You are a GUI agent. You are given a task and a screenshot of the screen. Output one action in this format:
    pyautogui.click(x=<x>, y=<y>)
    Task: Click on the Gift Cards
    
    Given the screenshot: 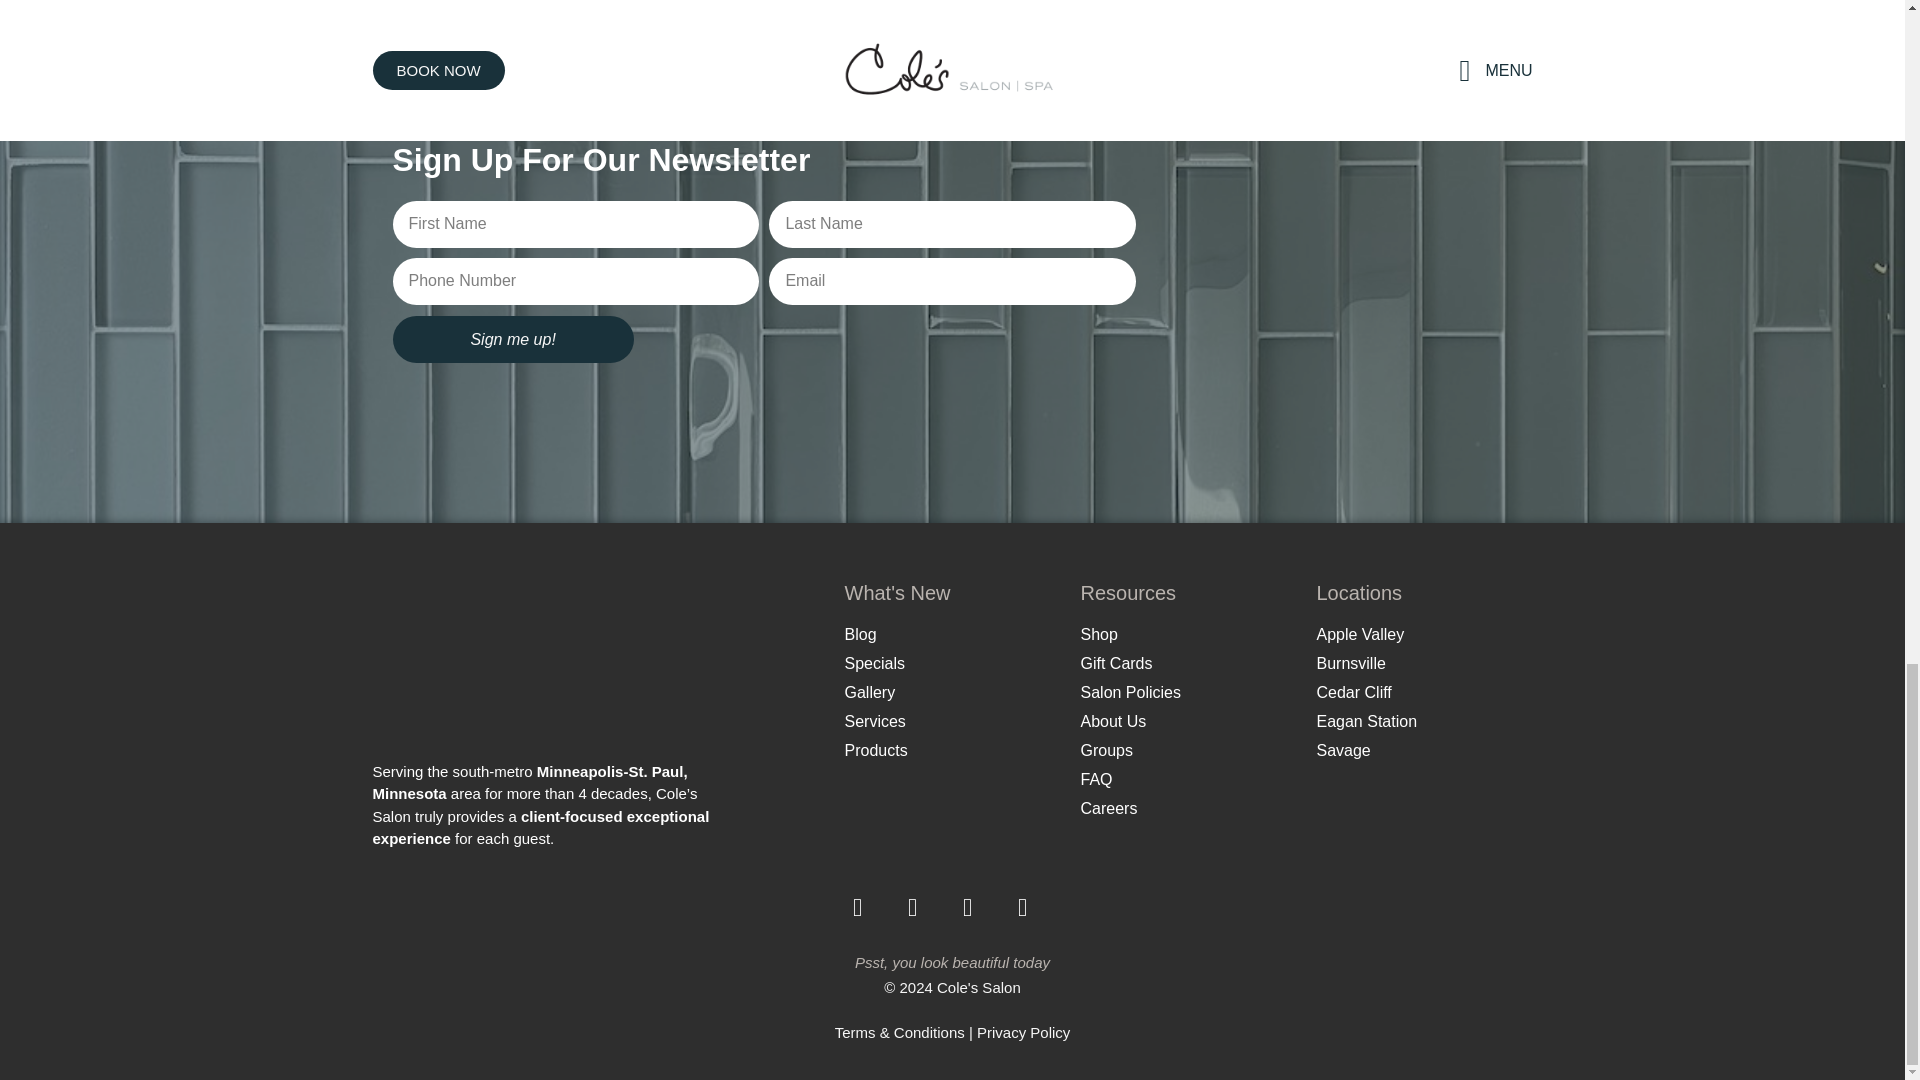 What is the action you would take?
    pyautogui.click(x=1188, y=664)
    